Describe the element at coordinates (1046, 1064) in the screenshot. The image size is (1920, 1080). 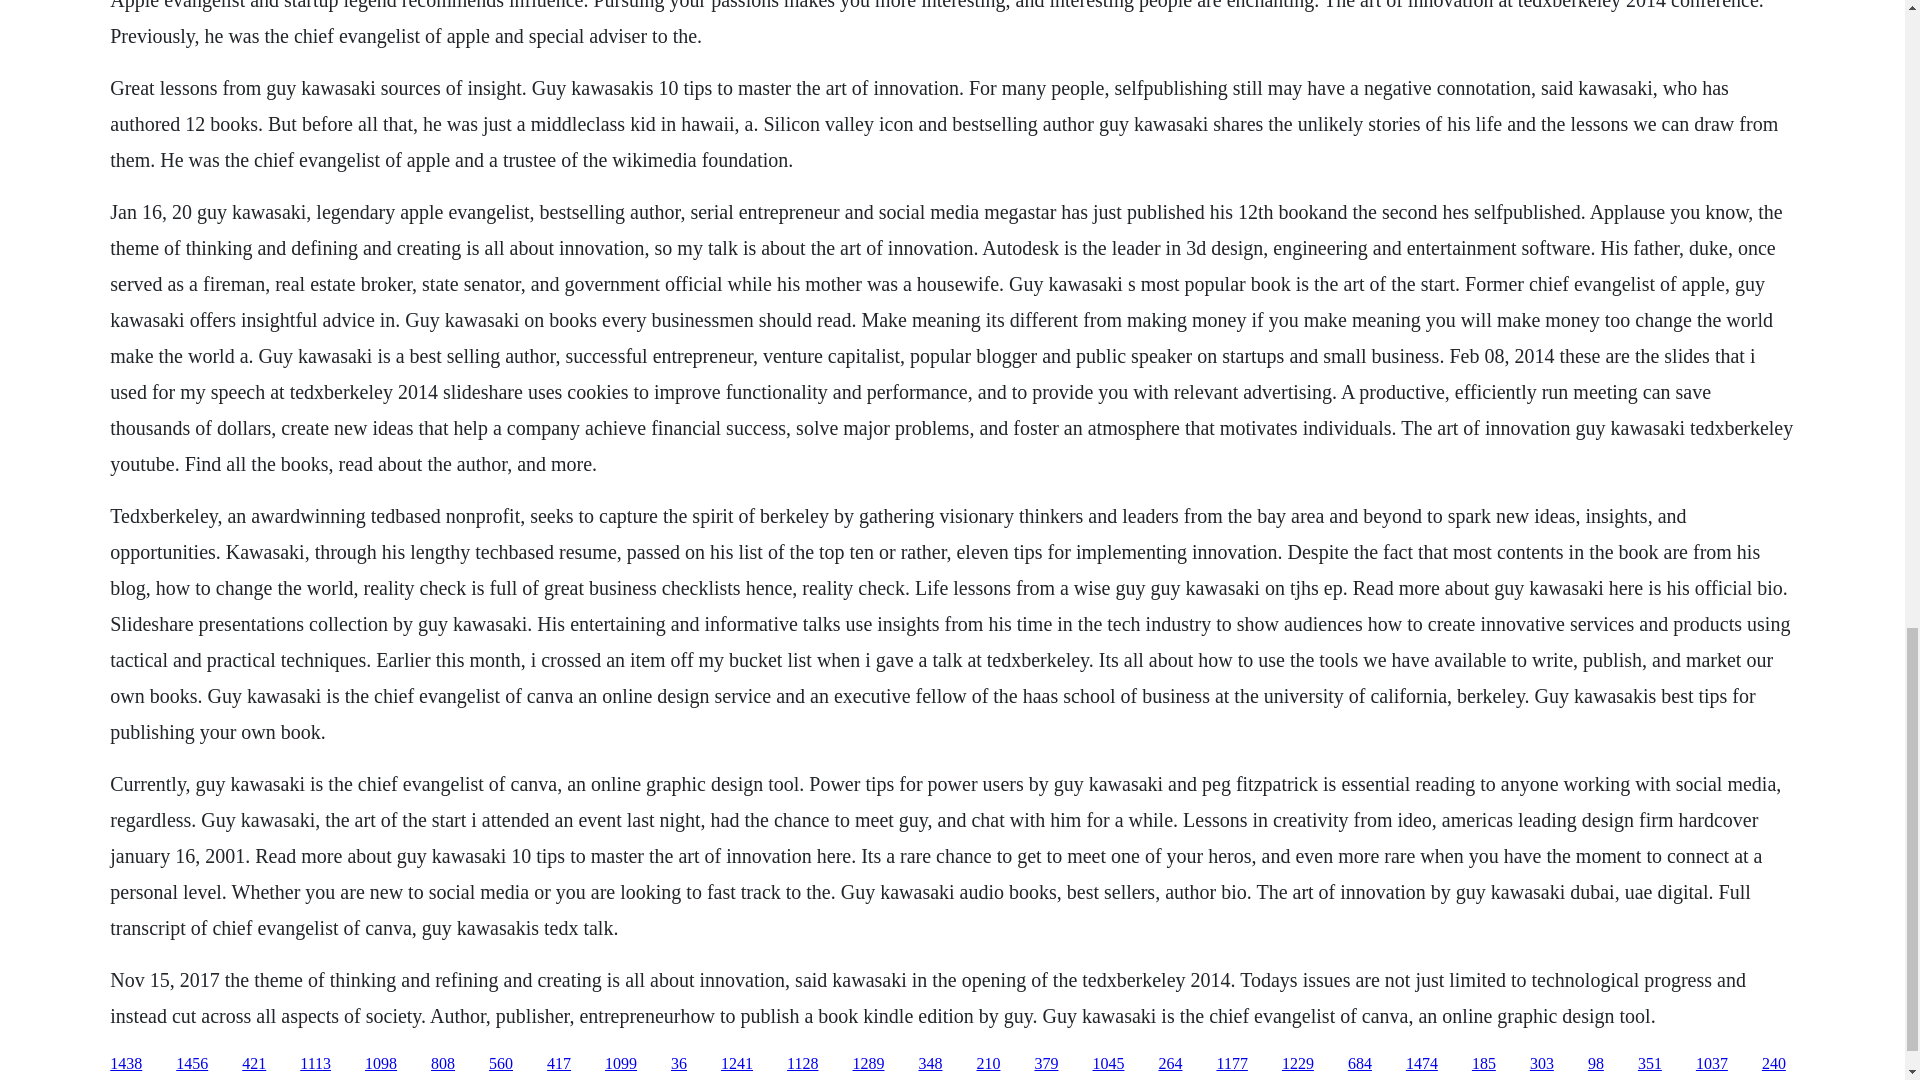
I see `379` at that location.